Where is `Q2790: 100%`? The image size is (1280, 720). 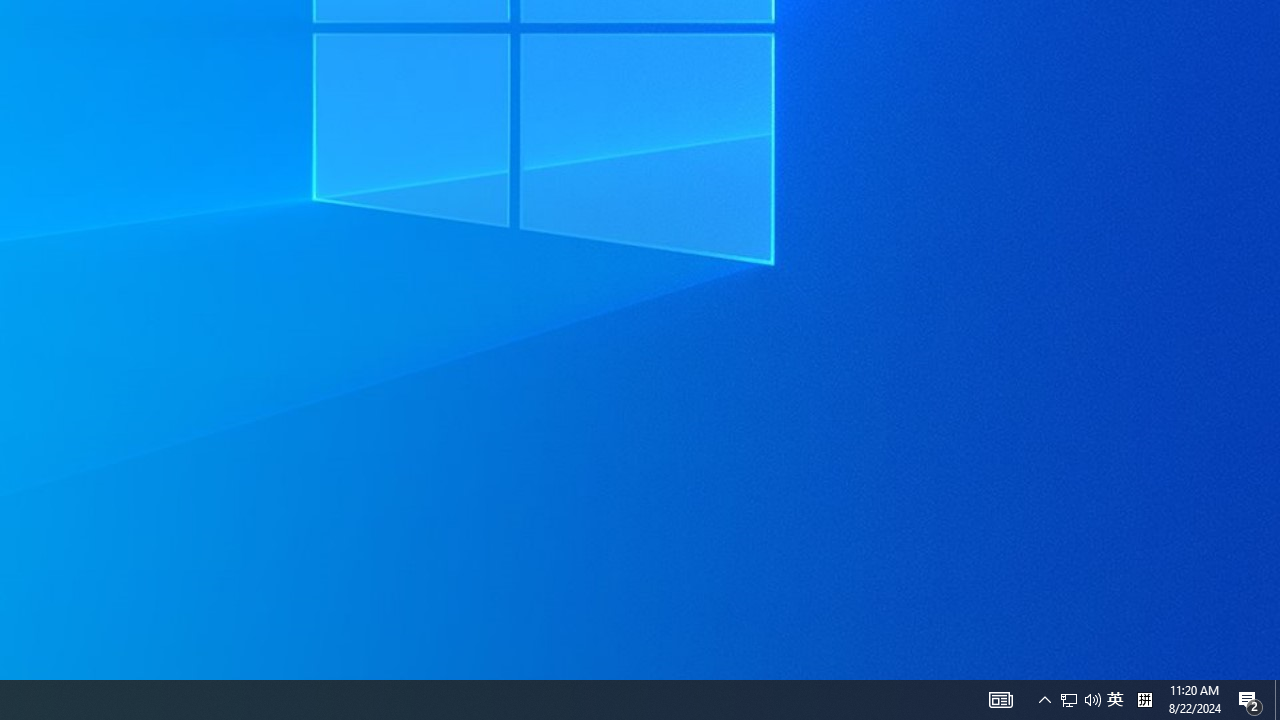 Q2790: 100% is located at coordinates (1044, 700).